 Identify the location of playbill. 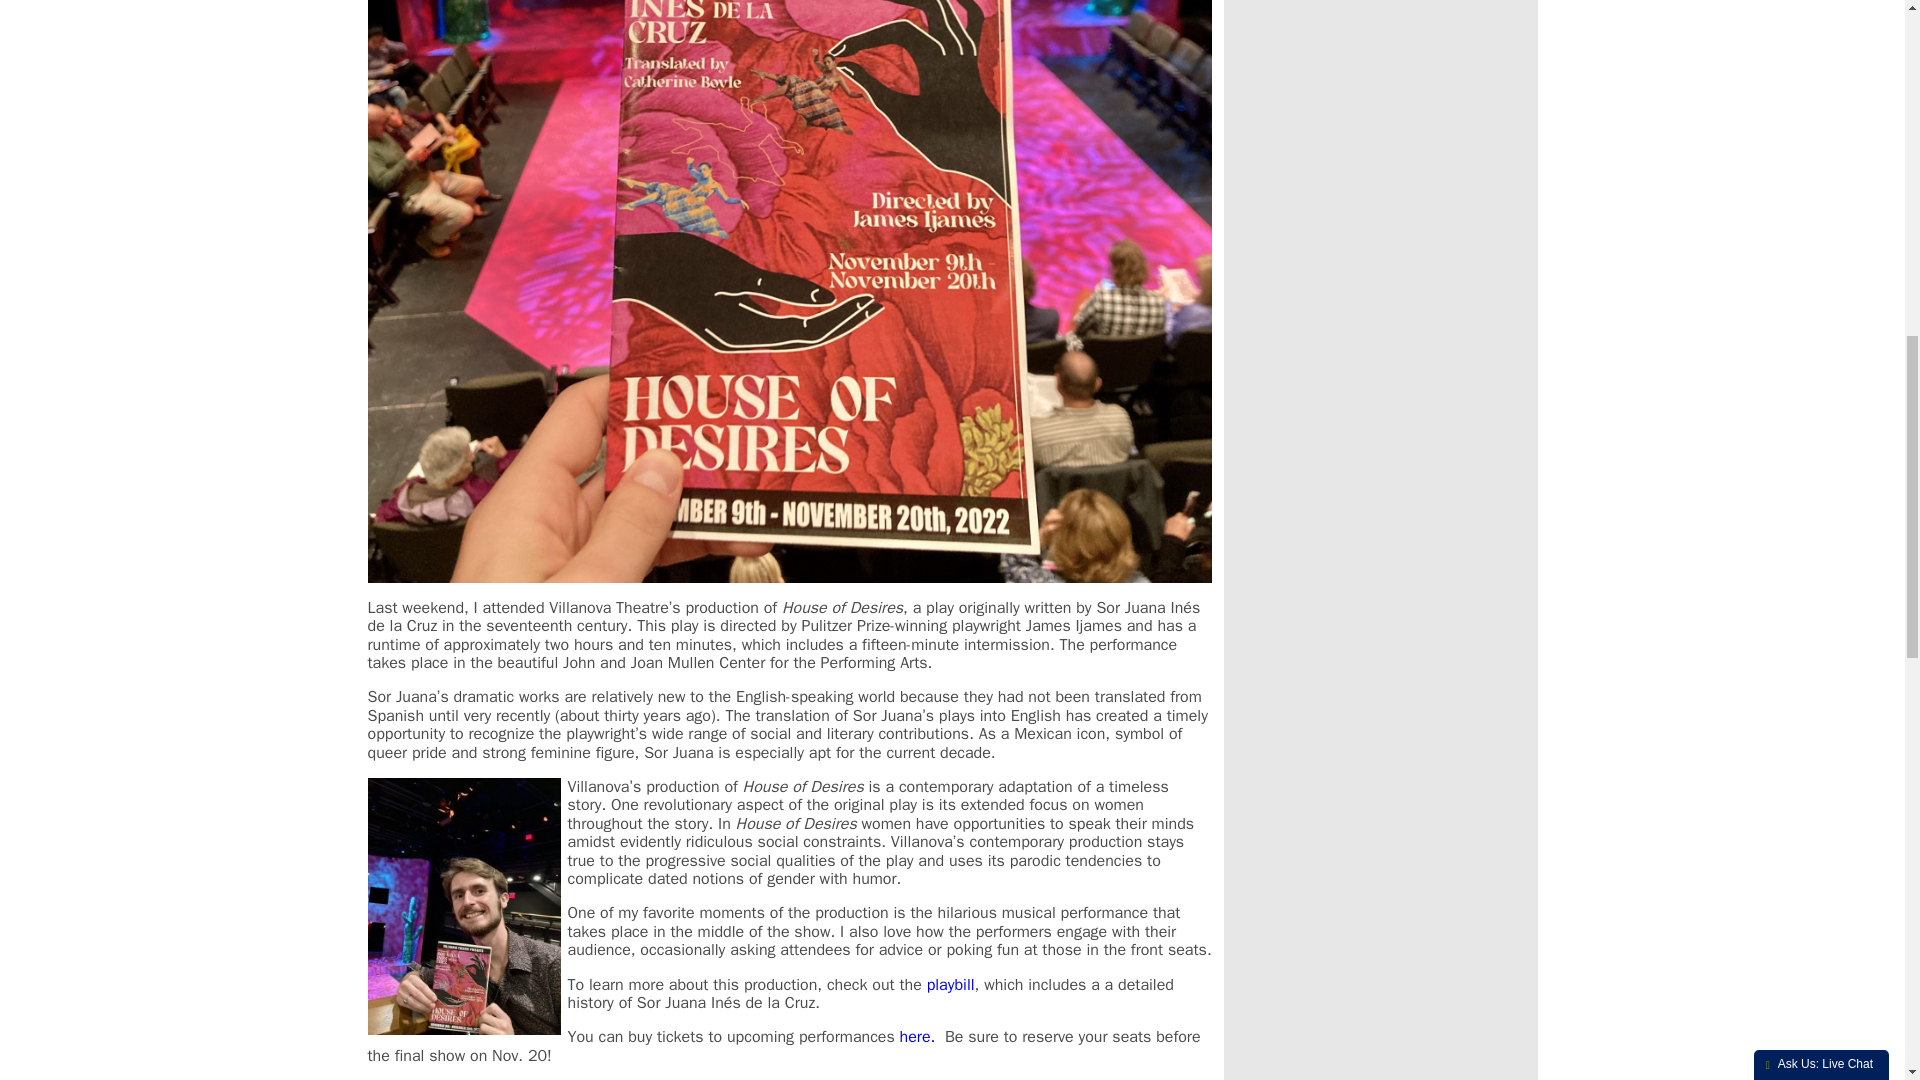
(951, 984).